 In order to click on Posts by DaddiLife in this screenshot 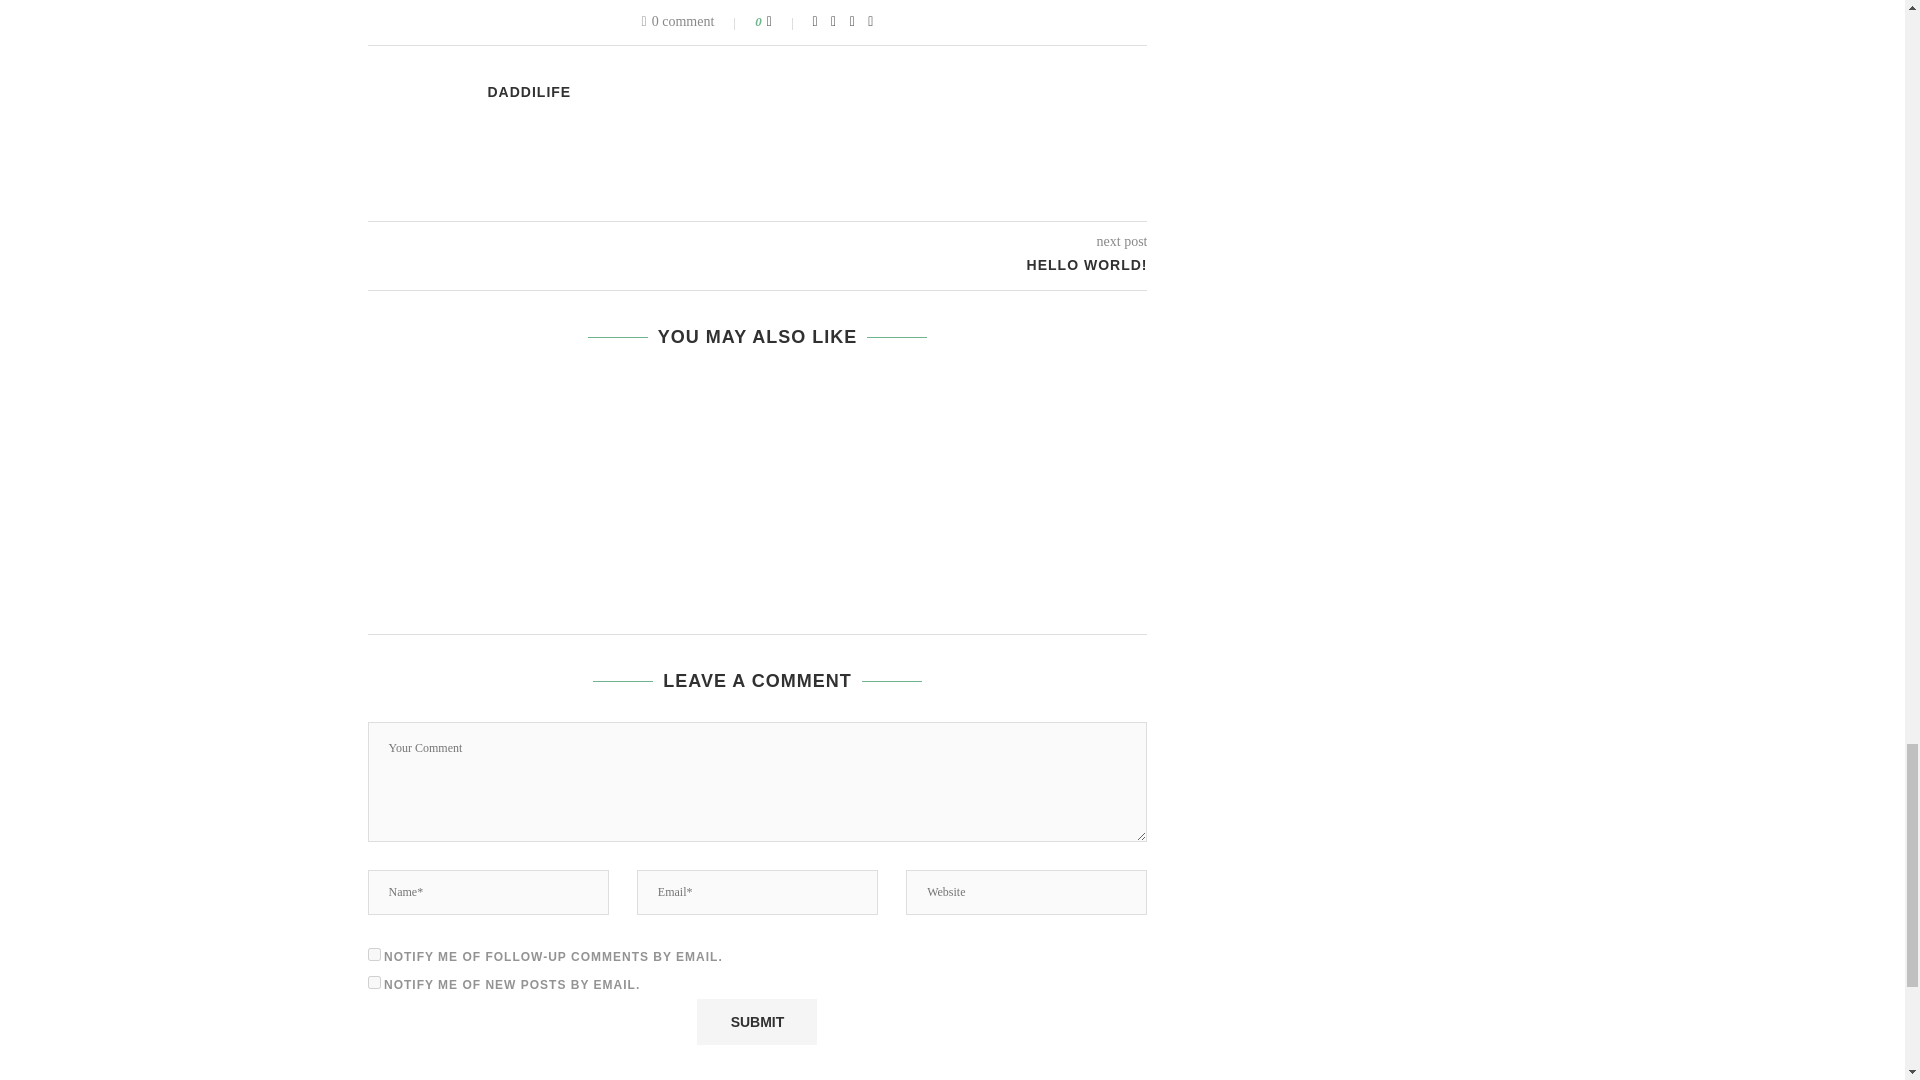, I will do `click(530, 92)`.